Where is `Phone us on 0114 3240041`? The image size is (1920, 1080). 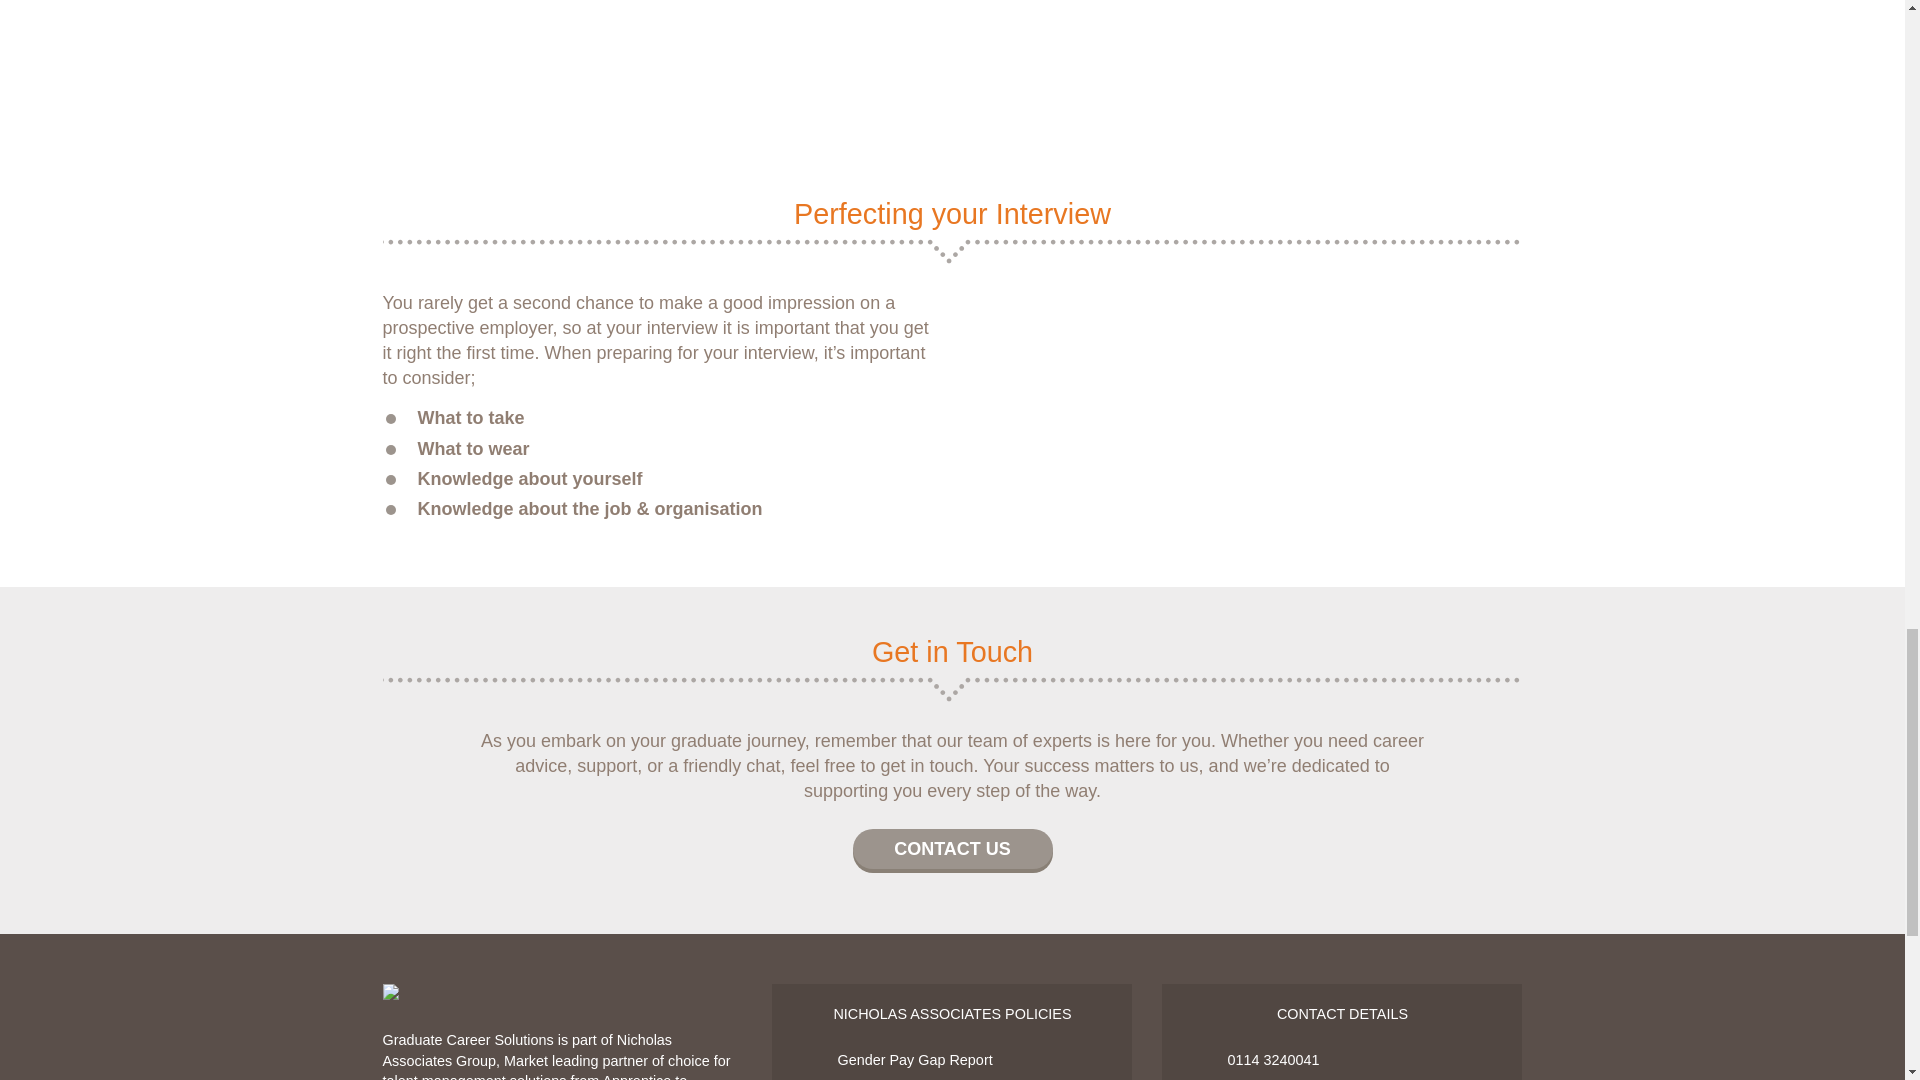 Phone us on 0114 3240041 is located at coordinates (1342, 1060).